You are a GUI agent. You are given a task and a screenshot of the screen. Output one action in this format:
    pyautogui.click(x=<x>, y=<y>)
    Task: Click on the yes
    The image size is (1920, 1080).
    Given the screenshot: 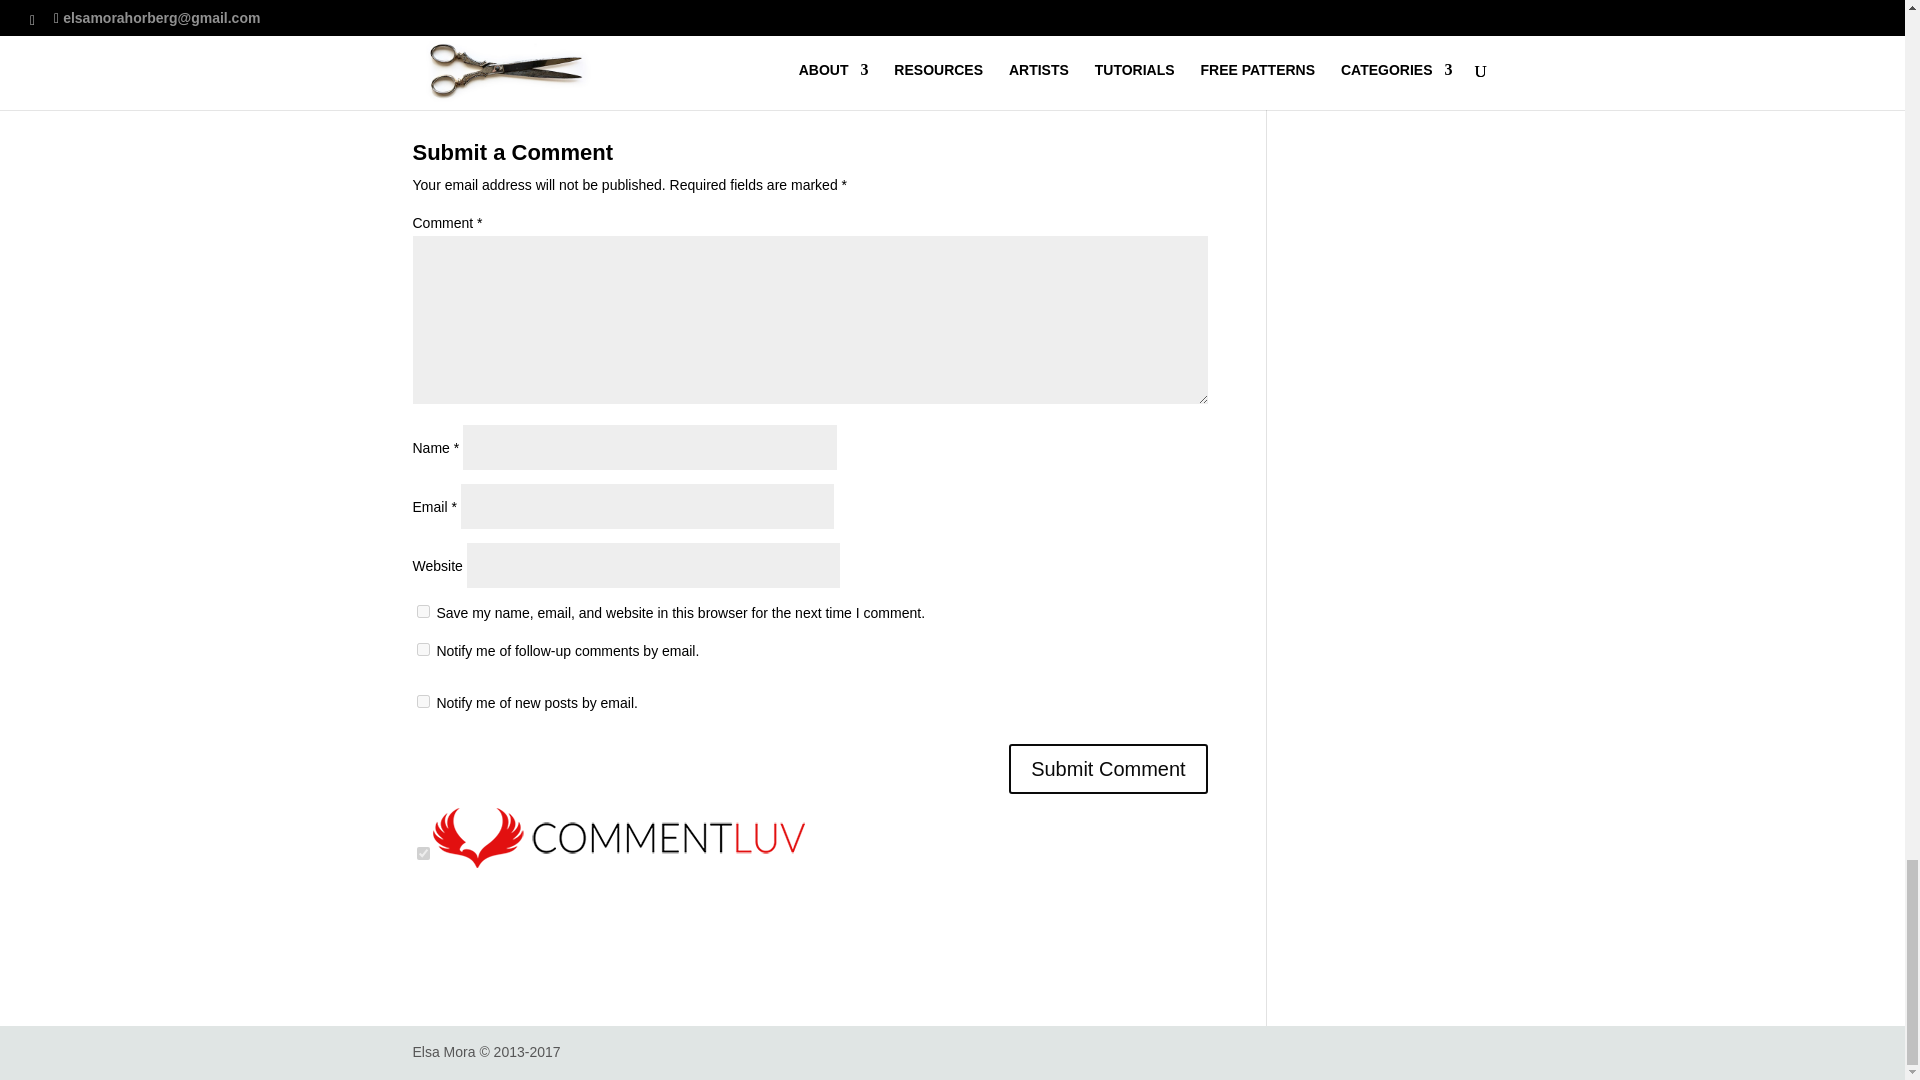 What is the action you would take?
    pyautogui.click(x=422, y=610)
    